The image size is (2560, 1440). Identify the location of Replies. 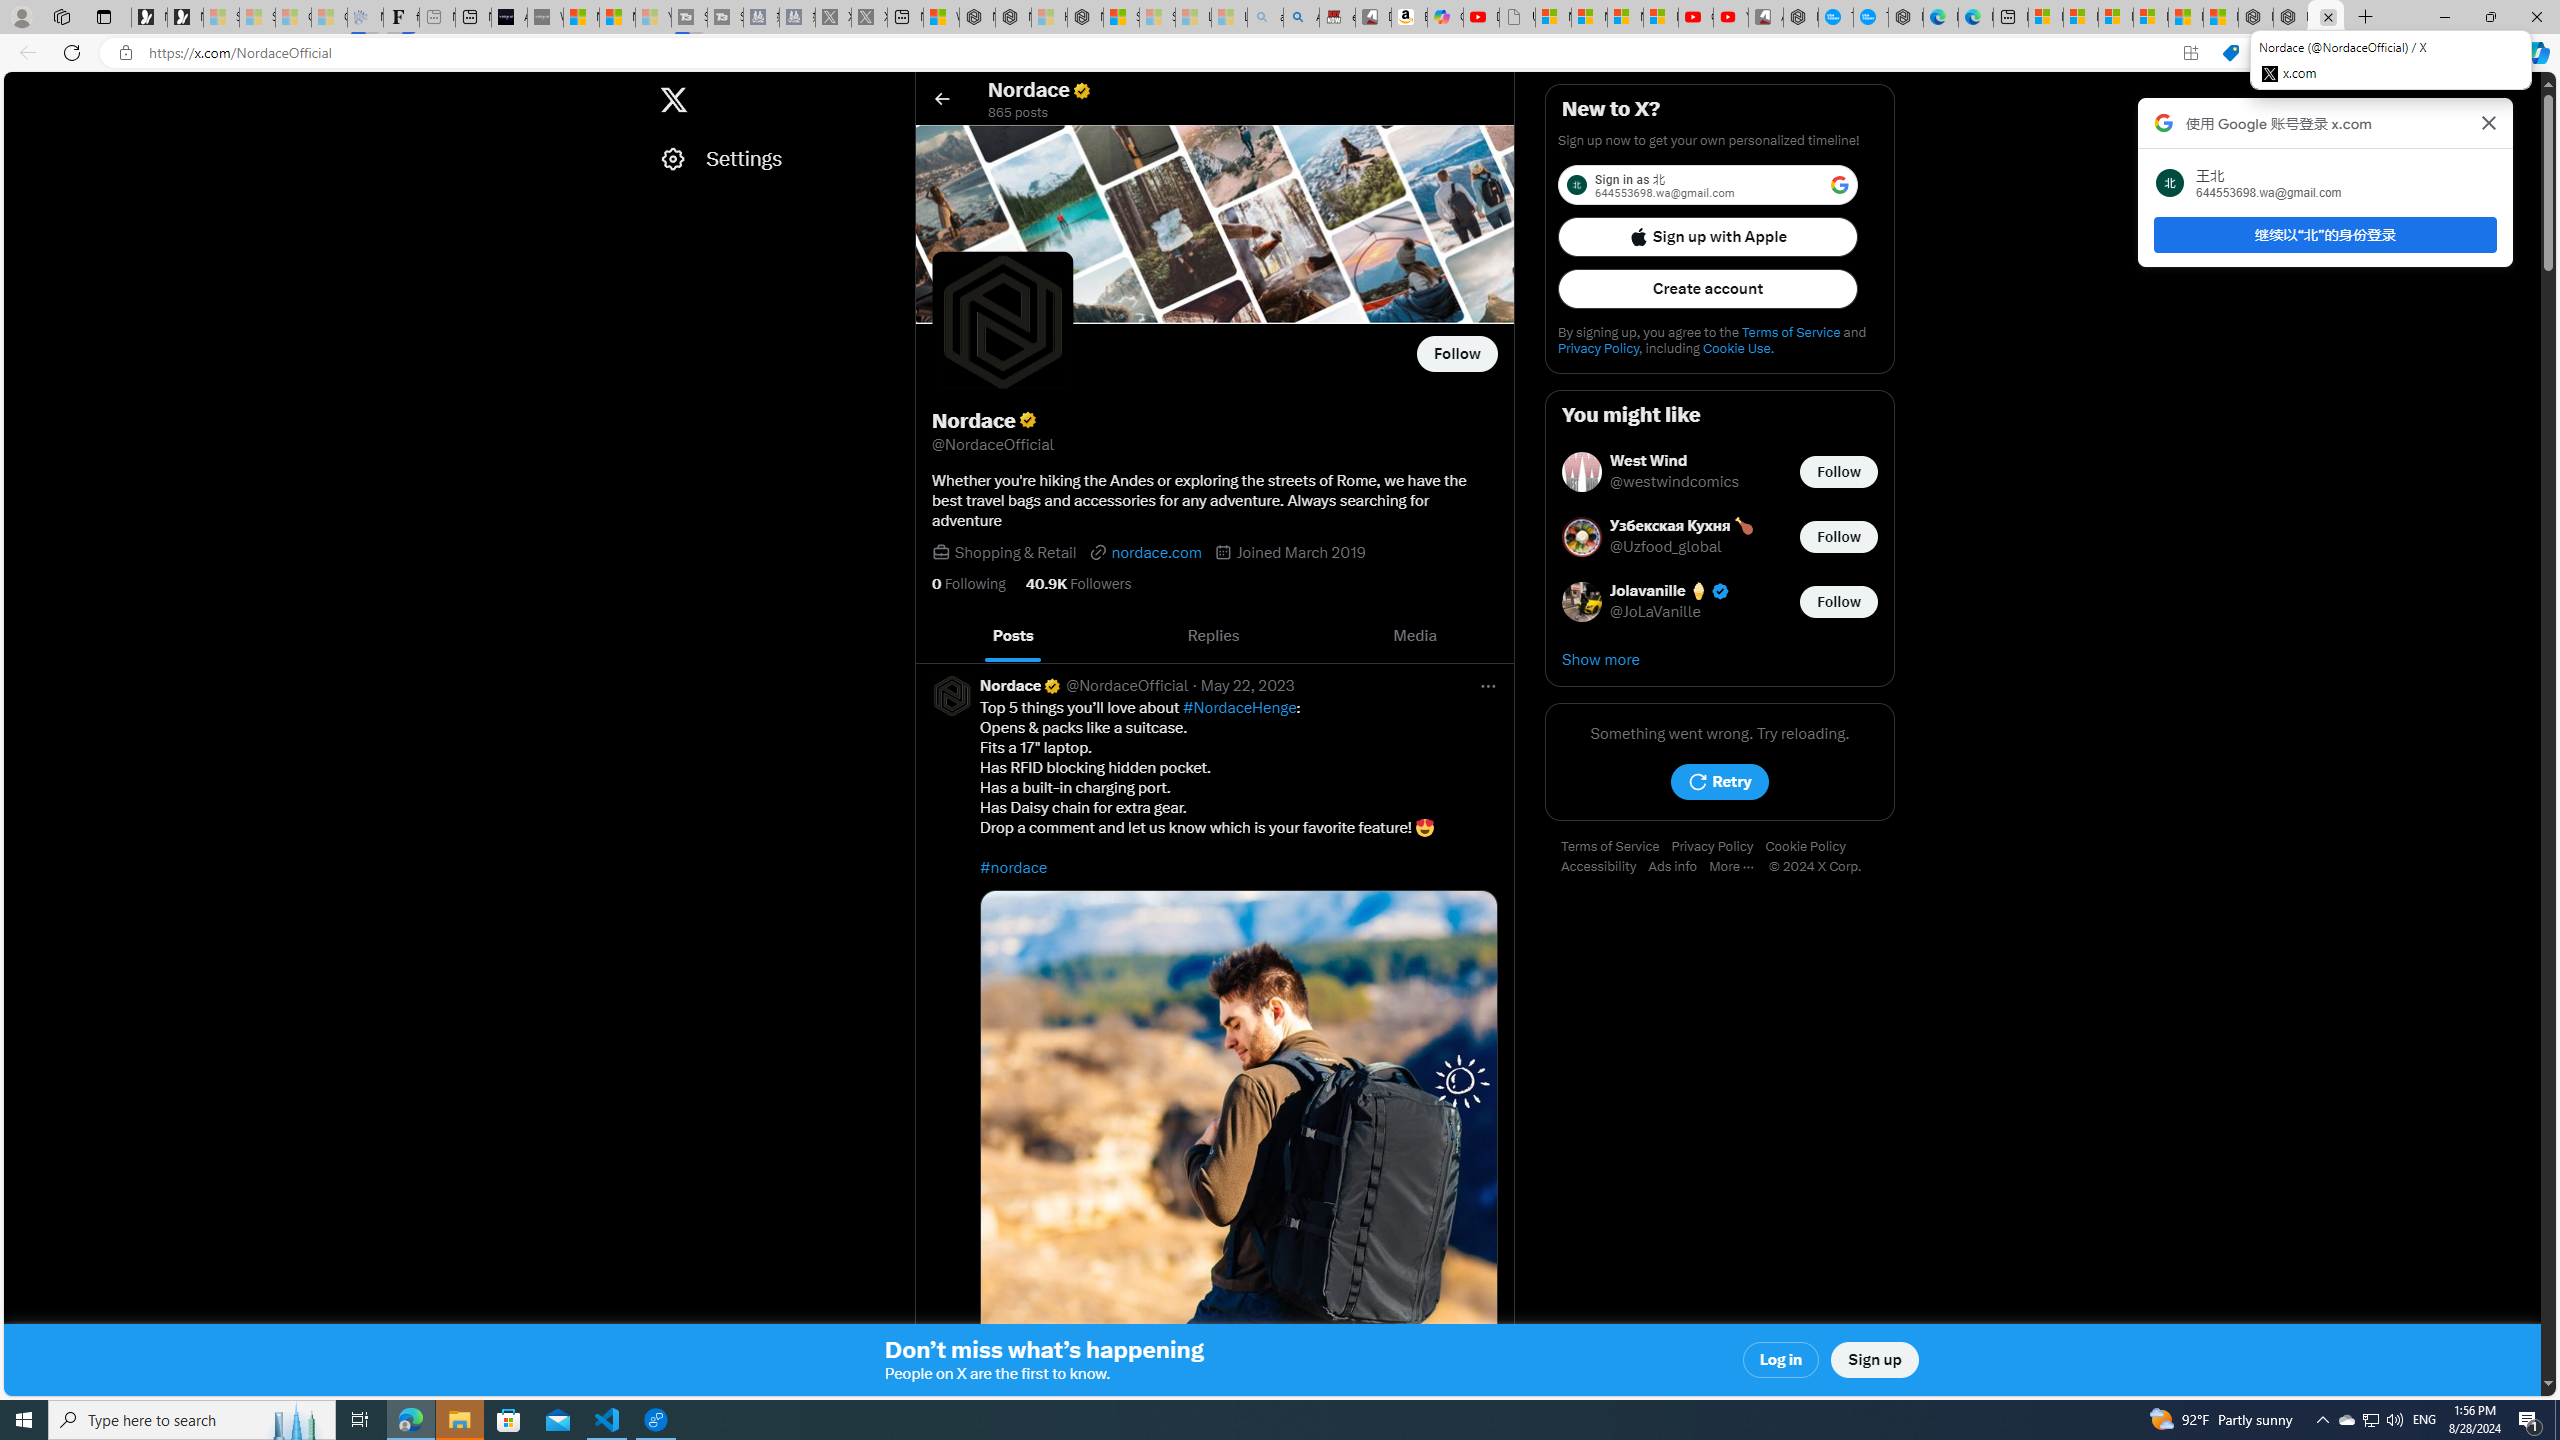
(1213, 636).